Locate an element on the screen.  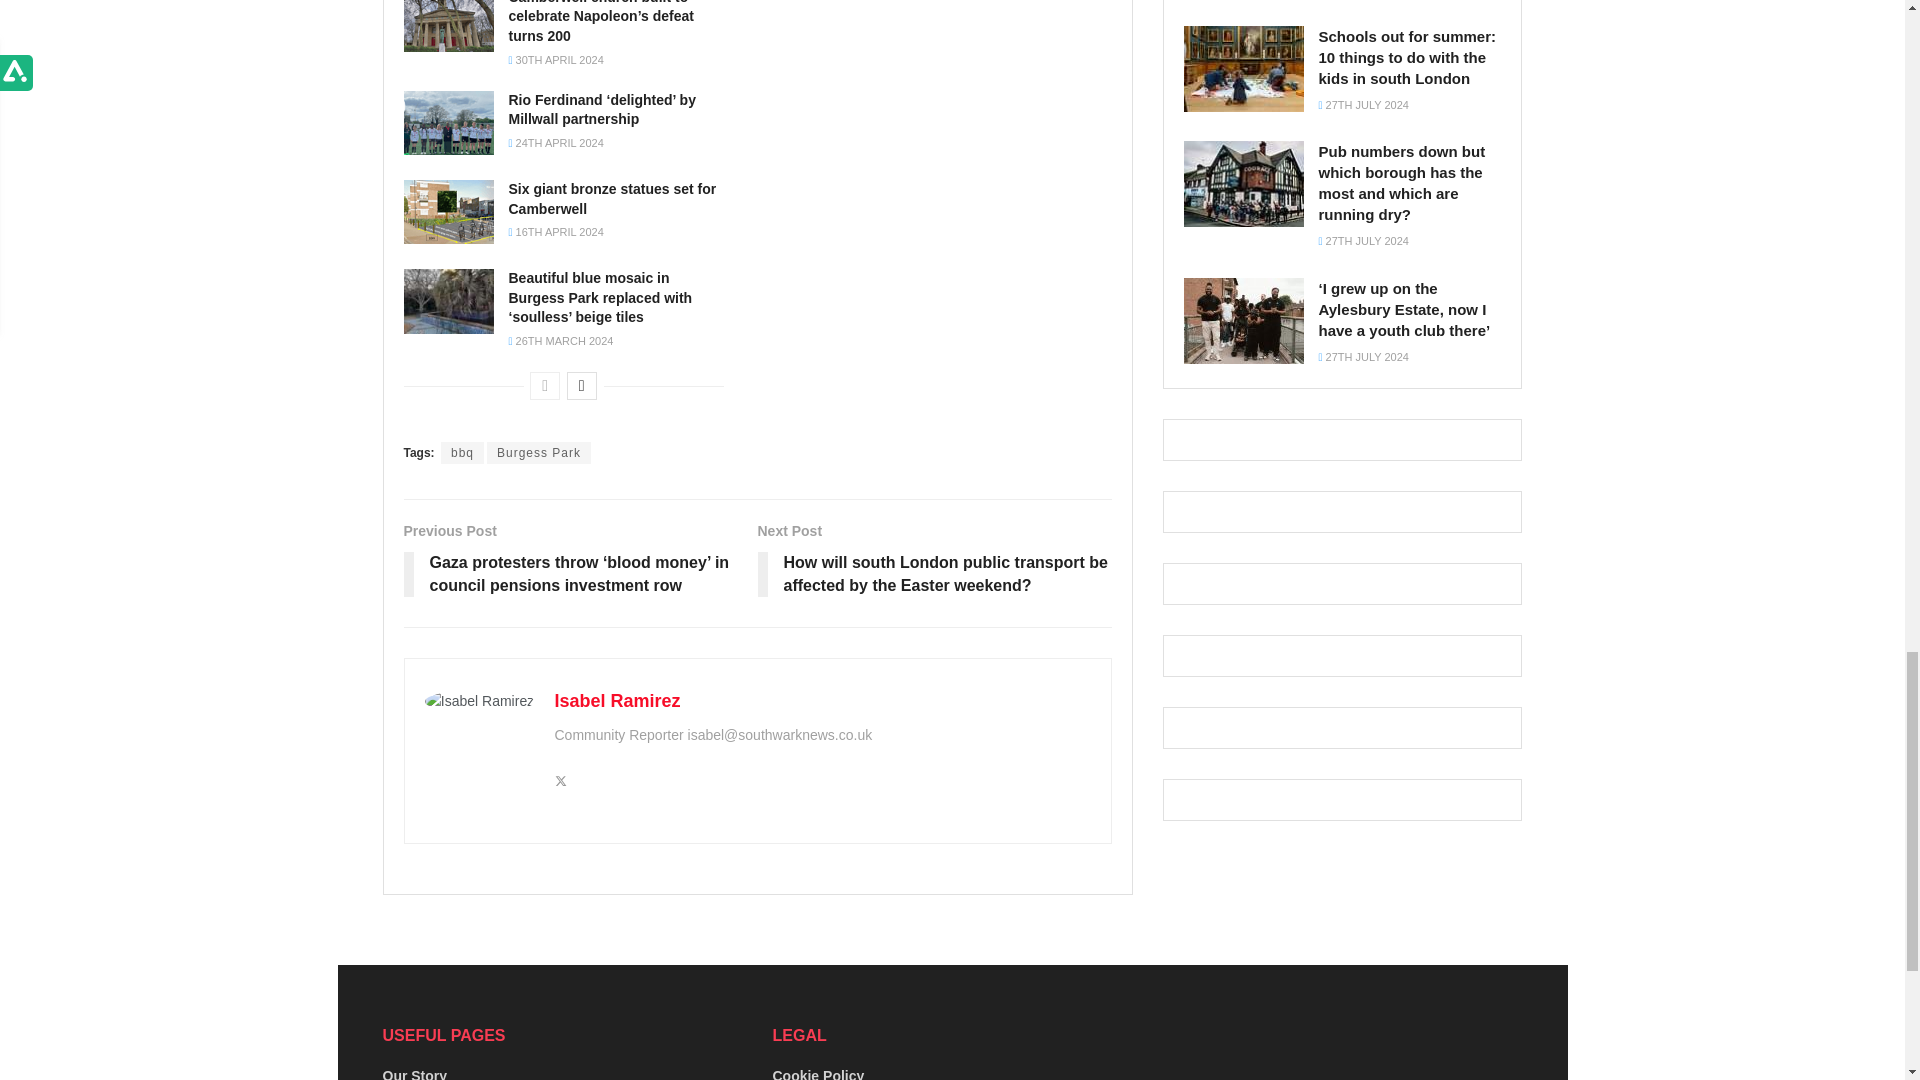
Next is located at coordinates (582, 385).